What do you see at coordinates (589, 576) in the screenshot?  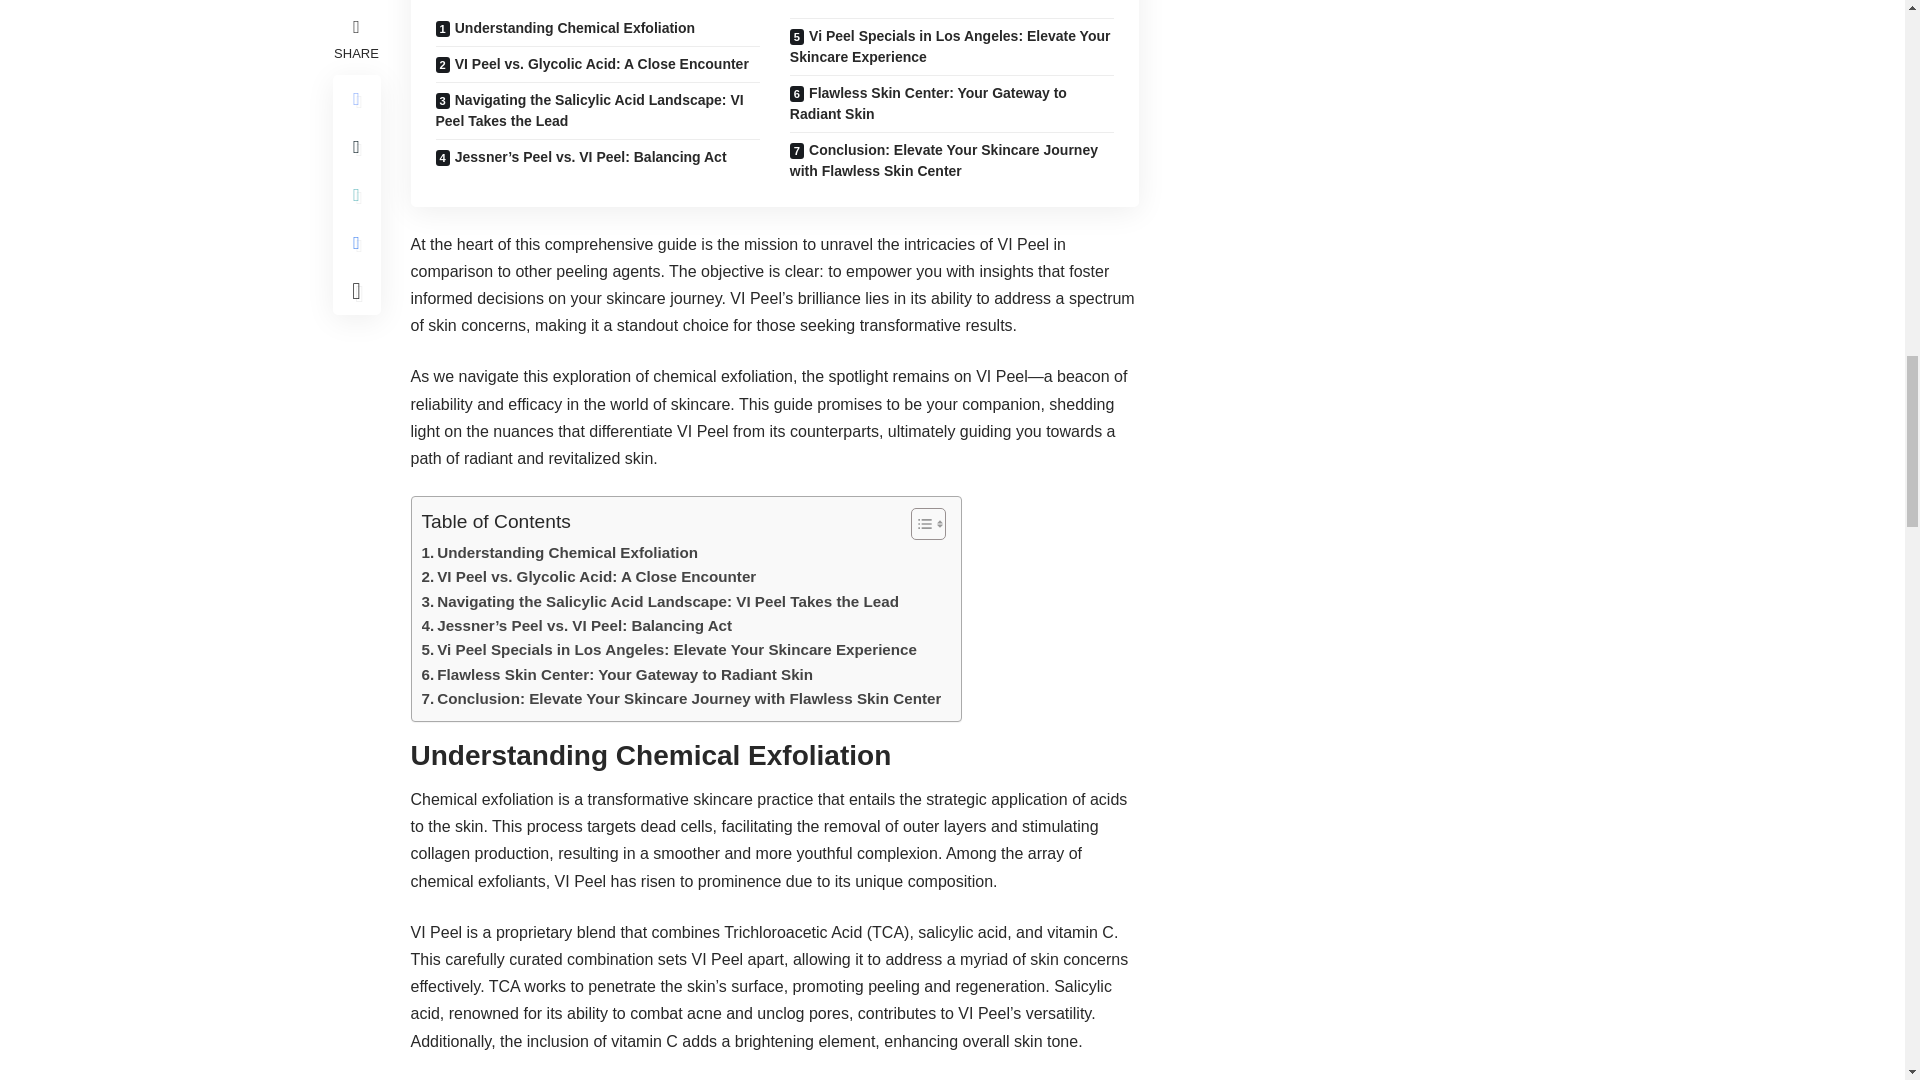 I see `VI Peel vs. Glycolic Acid: A Close Encounter` at bounding box center [589, 576].